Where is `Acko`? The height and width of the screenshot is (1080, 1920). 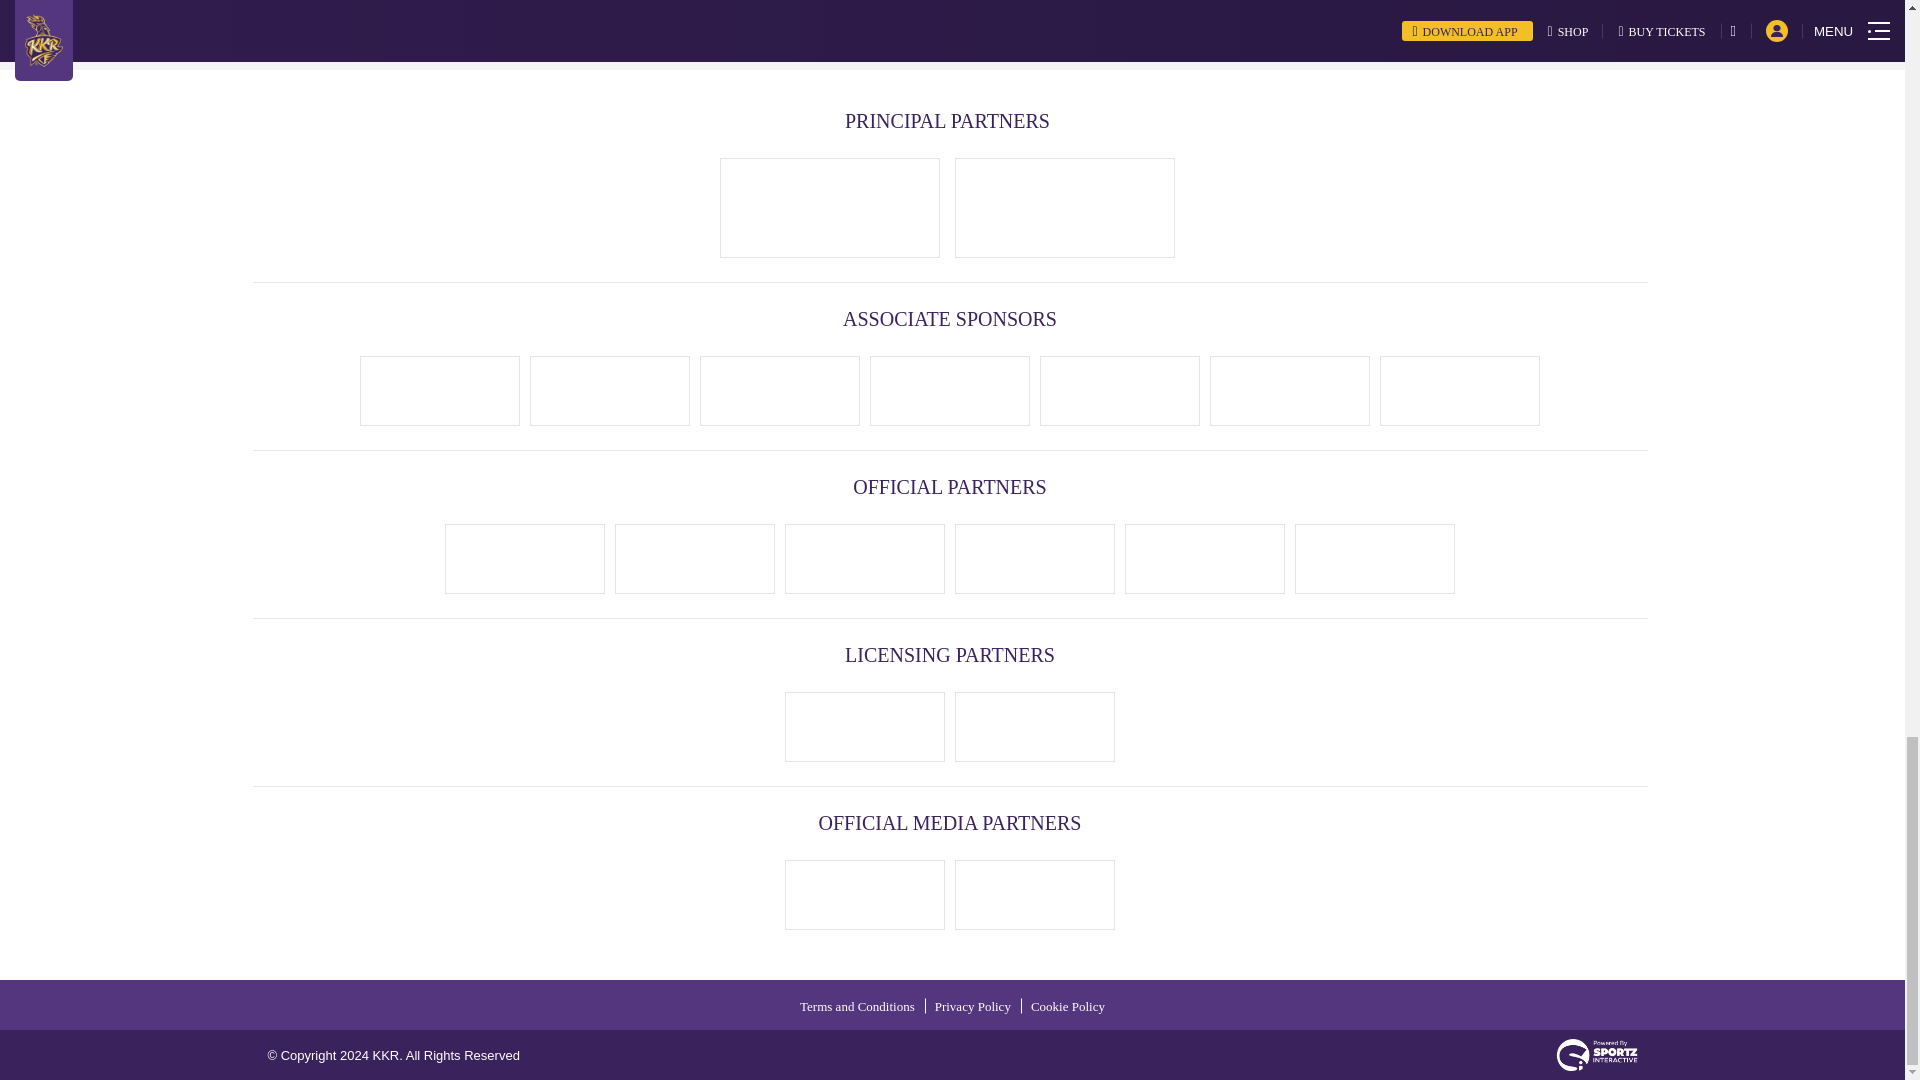 Acko is located at coordinates (949, 390).